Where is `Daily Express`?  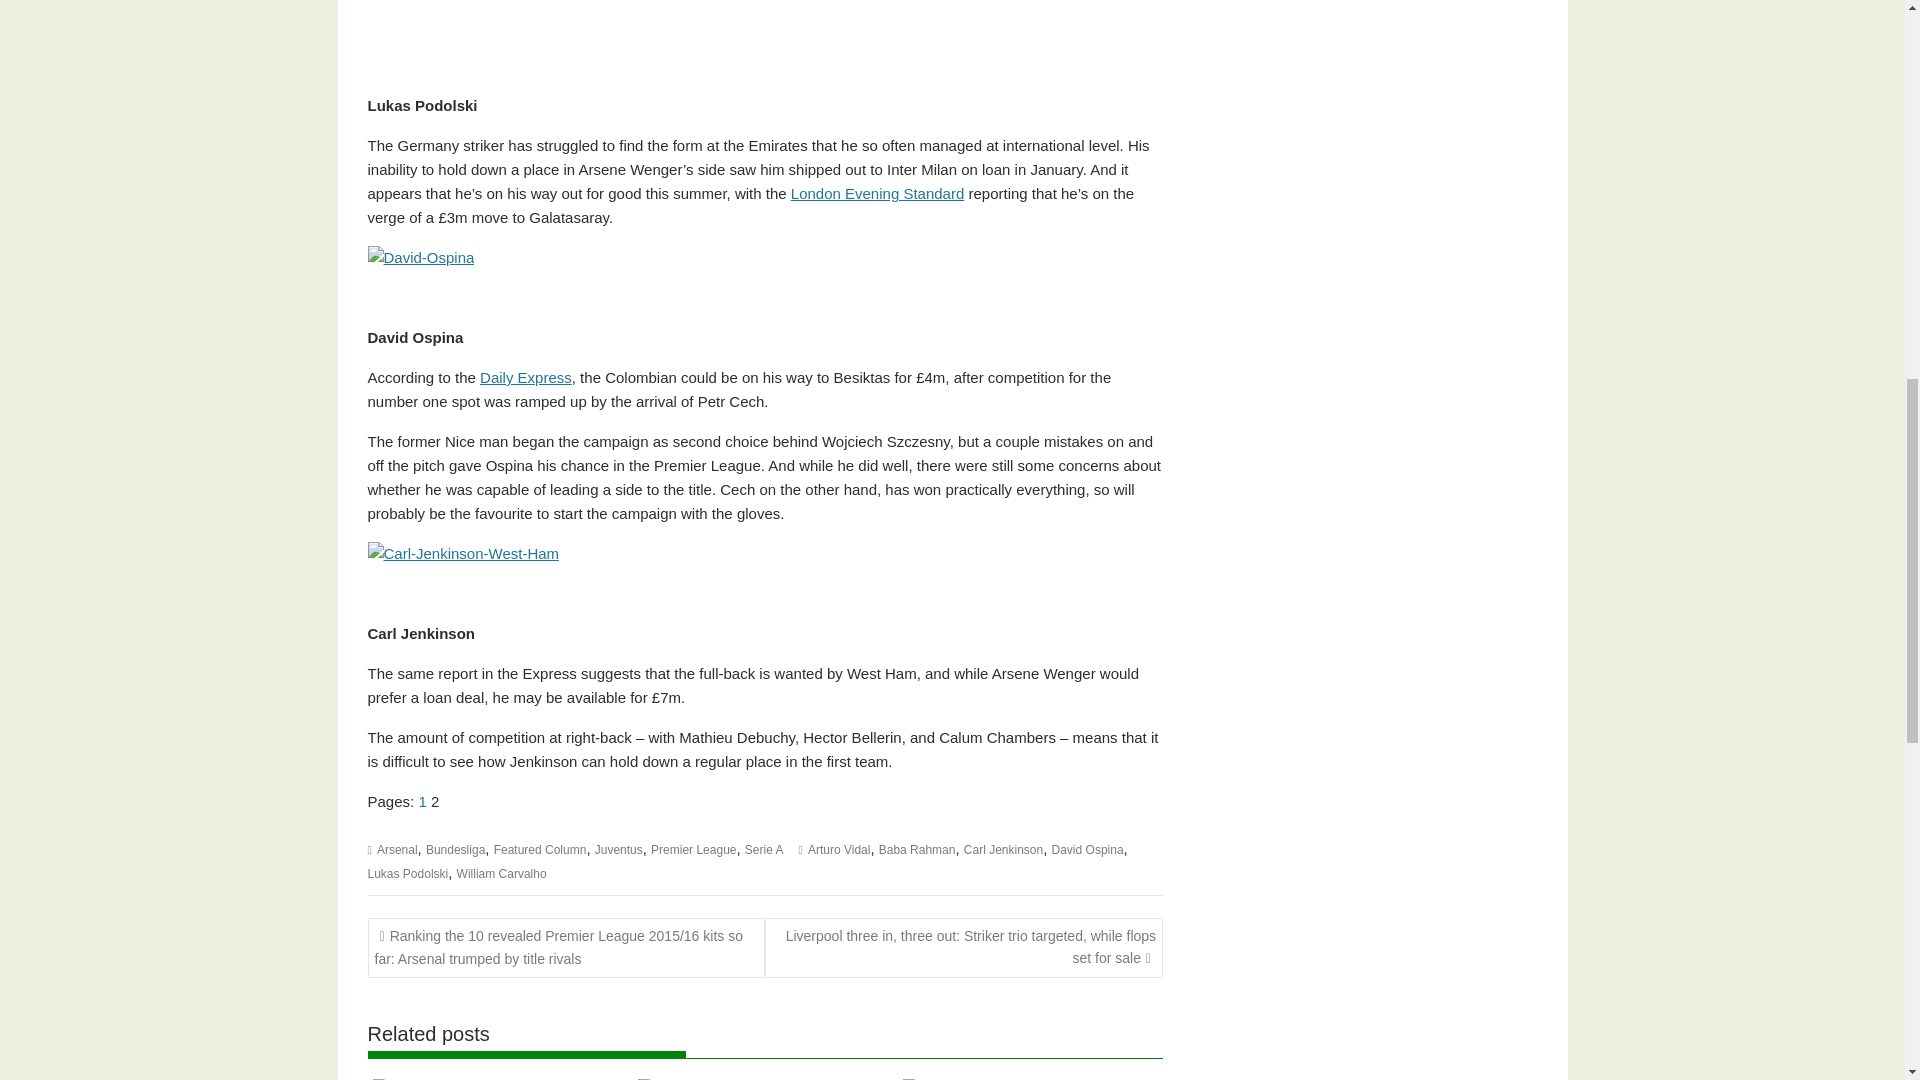
Daily Express is located at coordinates (526, 377).